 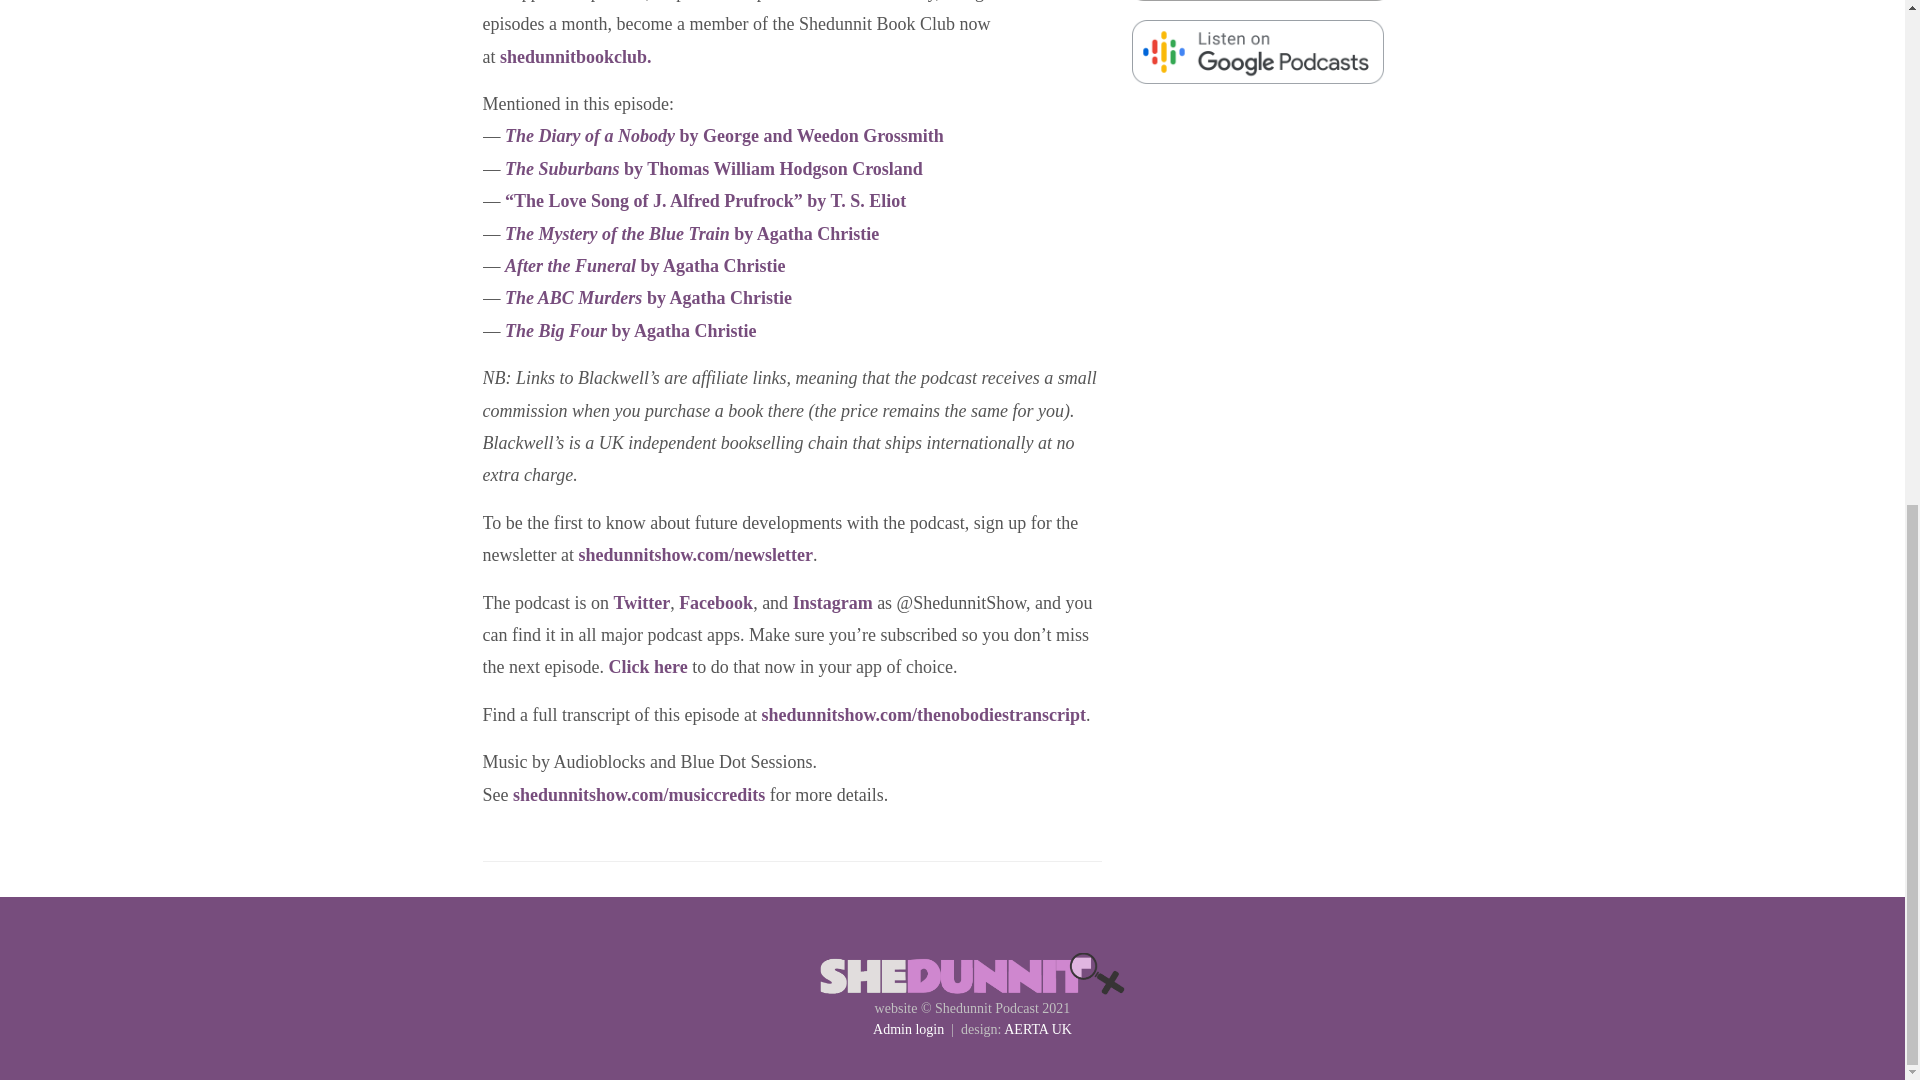 I want to click on Click here, so click(x=648, y=666).